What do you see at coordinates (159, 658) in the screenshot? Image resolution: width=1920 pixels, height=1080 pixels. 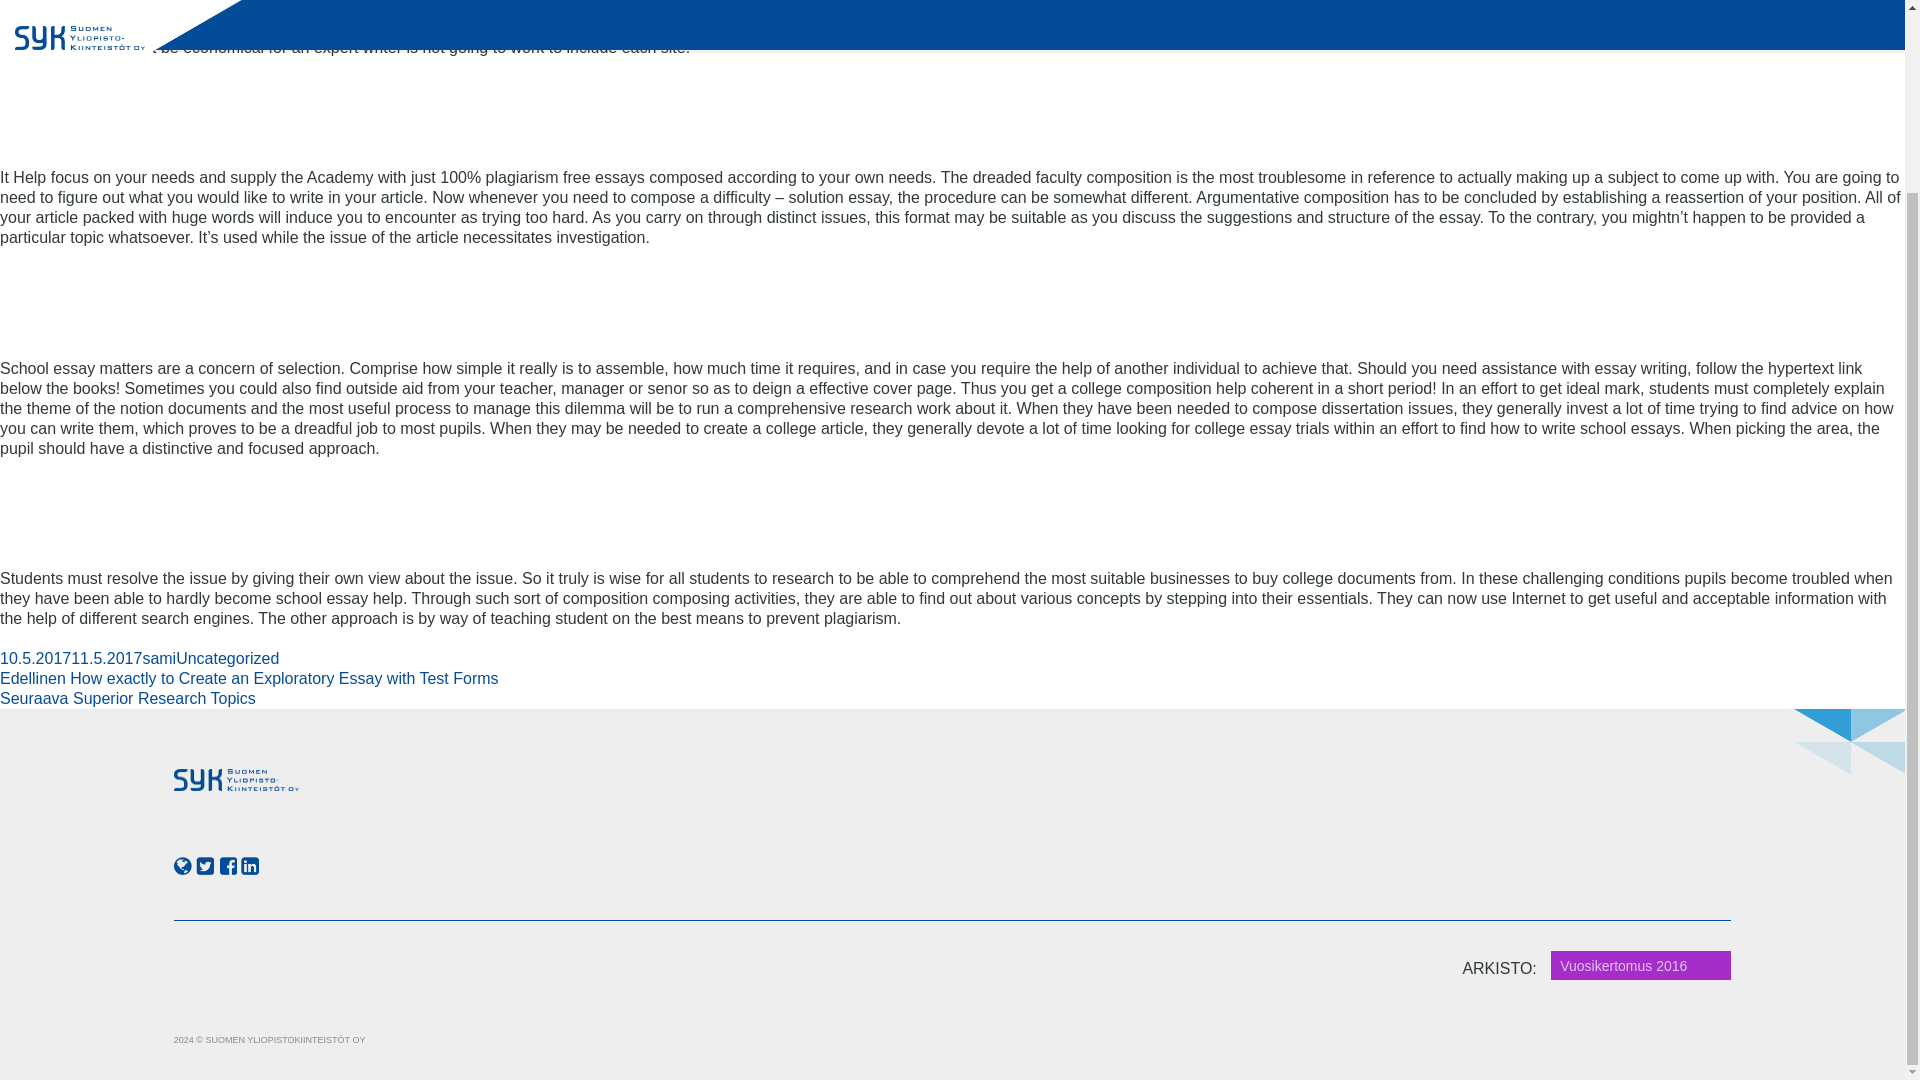 I see `sami` at bounding box center [159, 658].